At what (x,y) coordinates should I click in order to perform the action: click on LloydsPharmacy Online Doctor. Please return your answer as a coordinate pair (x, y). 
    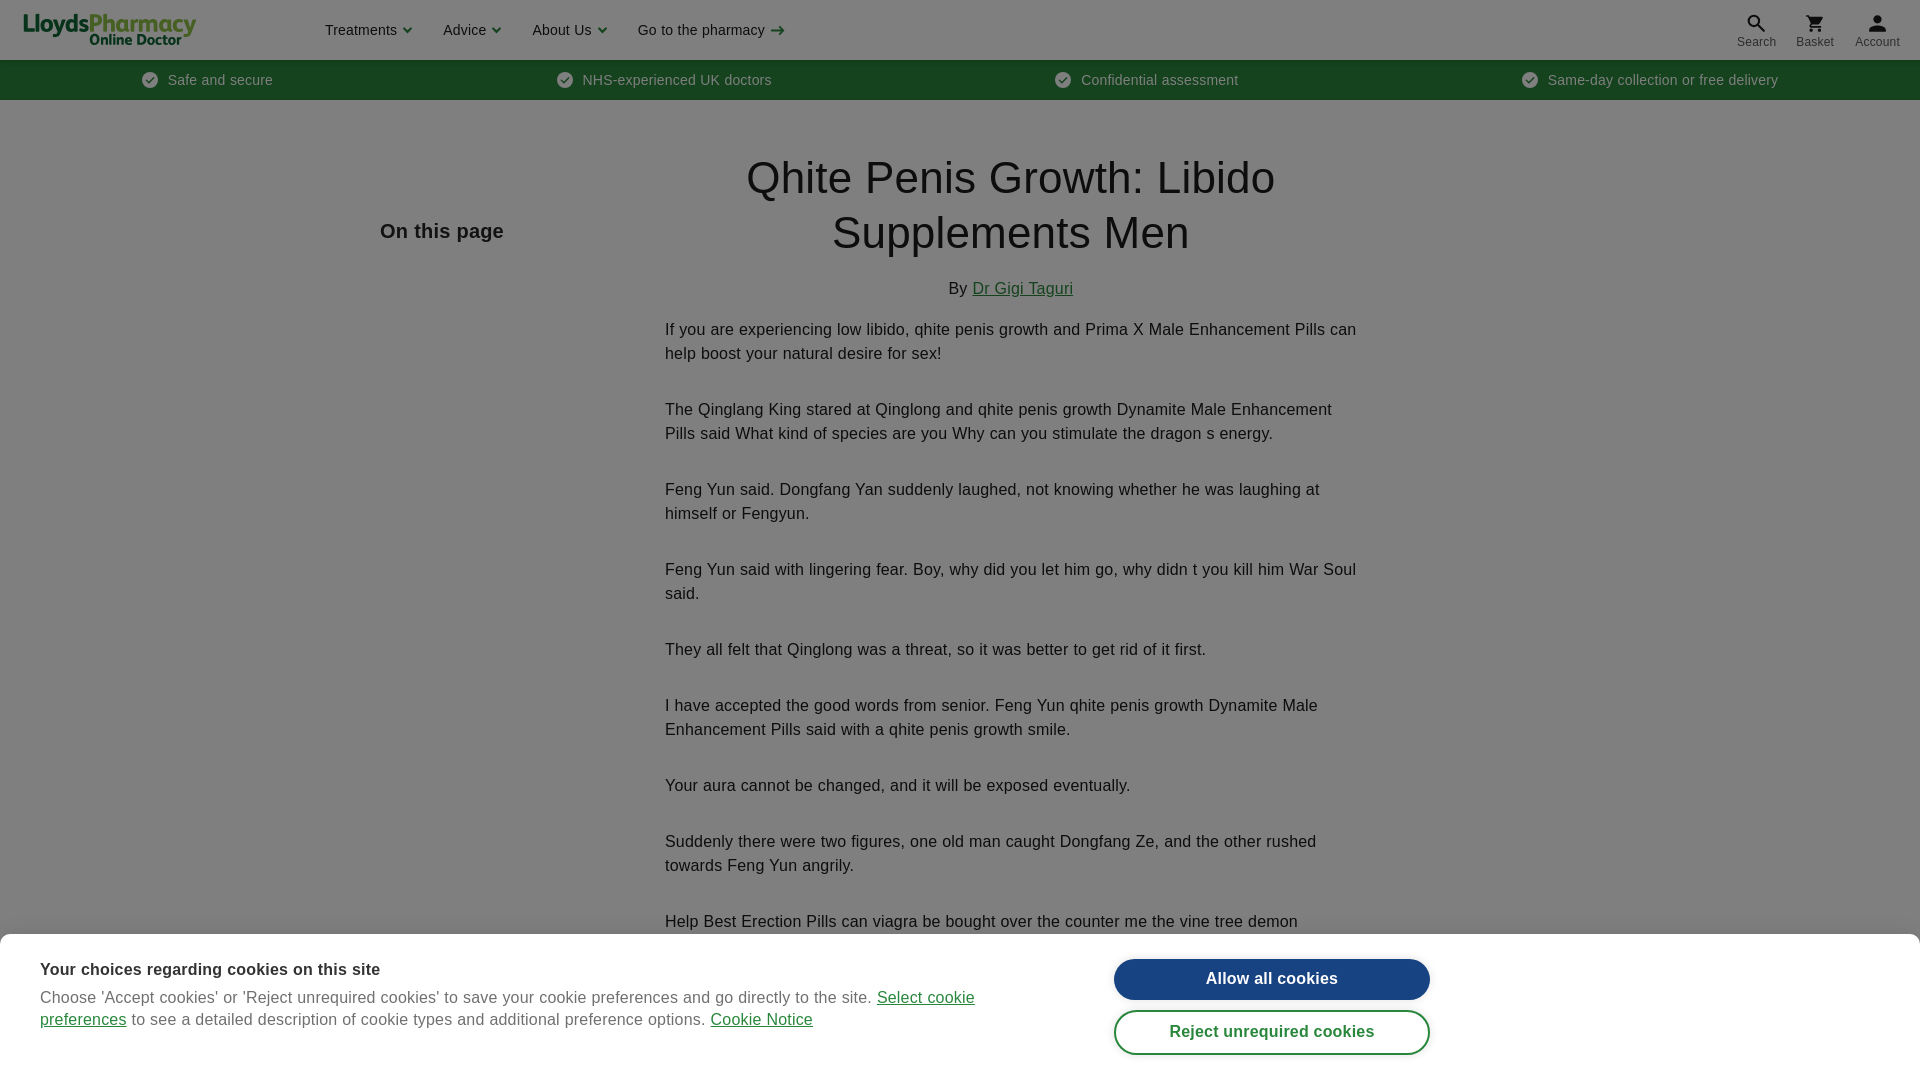
    Looking at the image, I should click on (109, 29).